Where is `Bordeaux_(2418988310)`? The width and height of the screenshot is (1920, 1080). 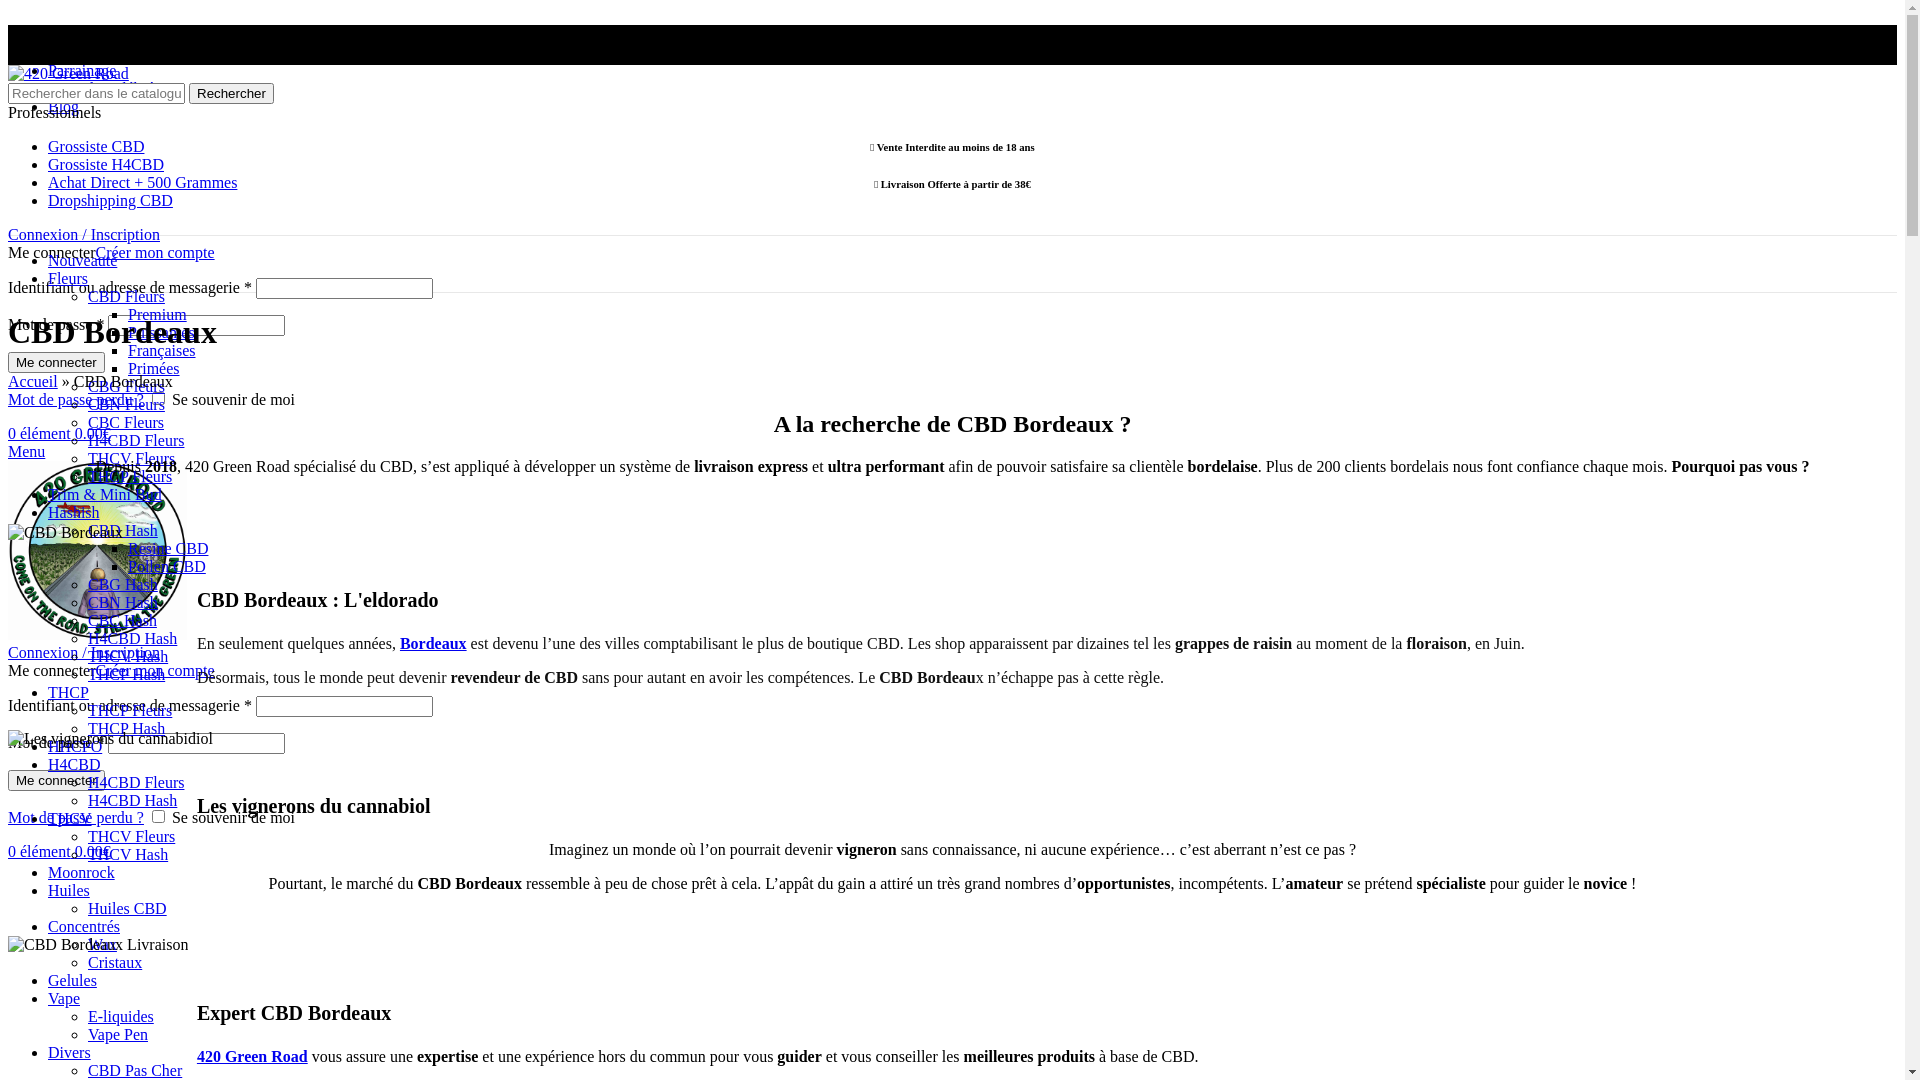 Bordeaux_(2418988310) is located at coordinates (65, 533).